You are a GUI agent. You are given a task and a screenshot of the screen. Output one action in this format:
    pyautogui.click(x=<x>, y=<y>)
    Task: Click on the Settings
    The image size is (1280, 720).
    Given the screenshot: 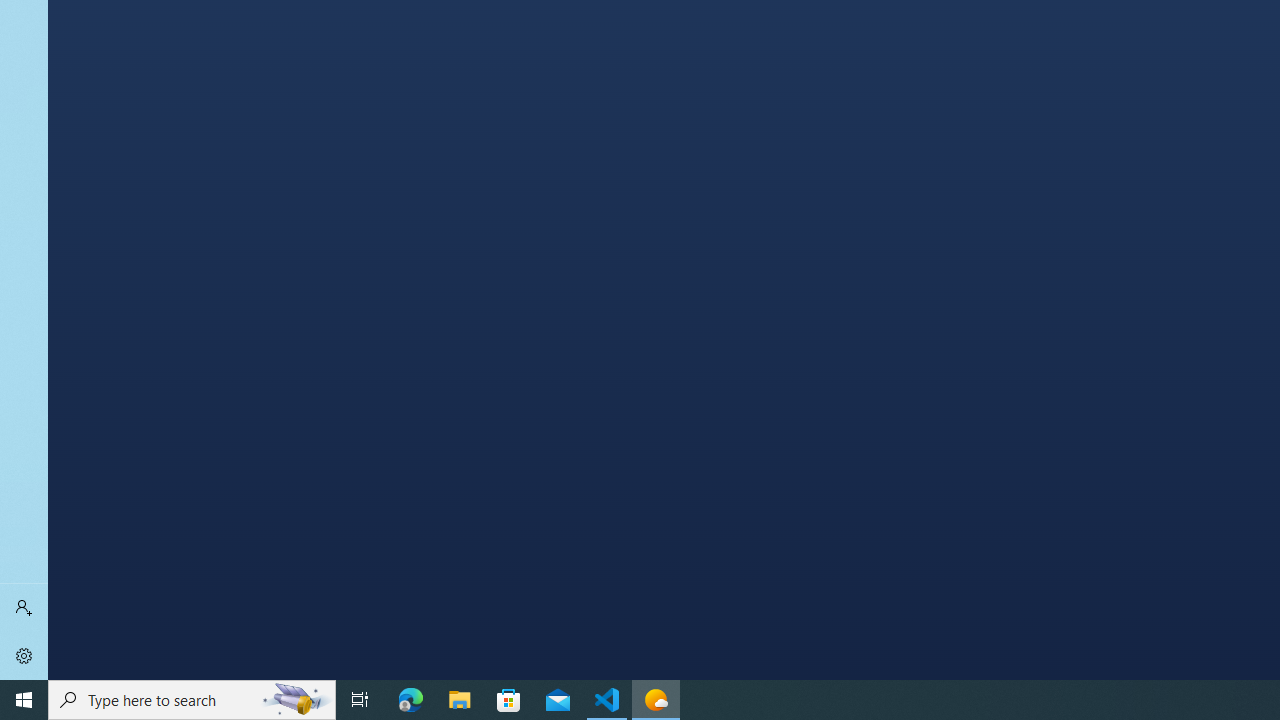 What is the action you would take?
    pyautogui.click(x=24, y=656)
    